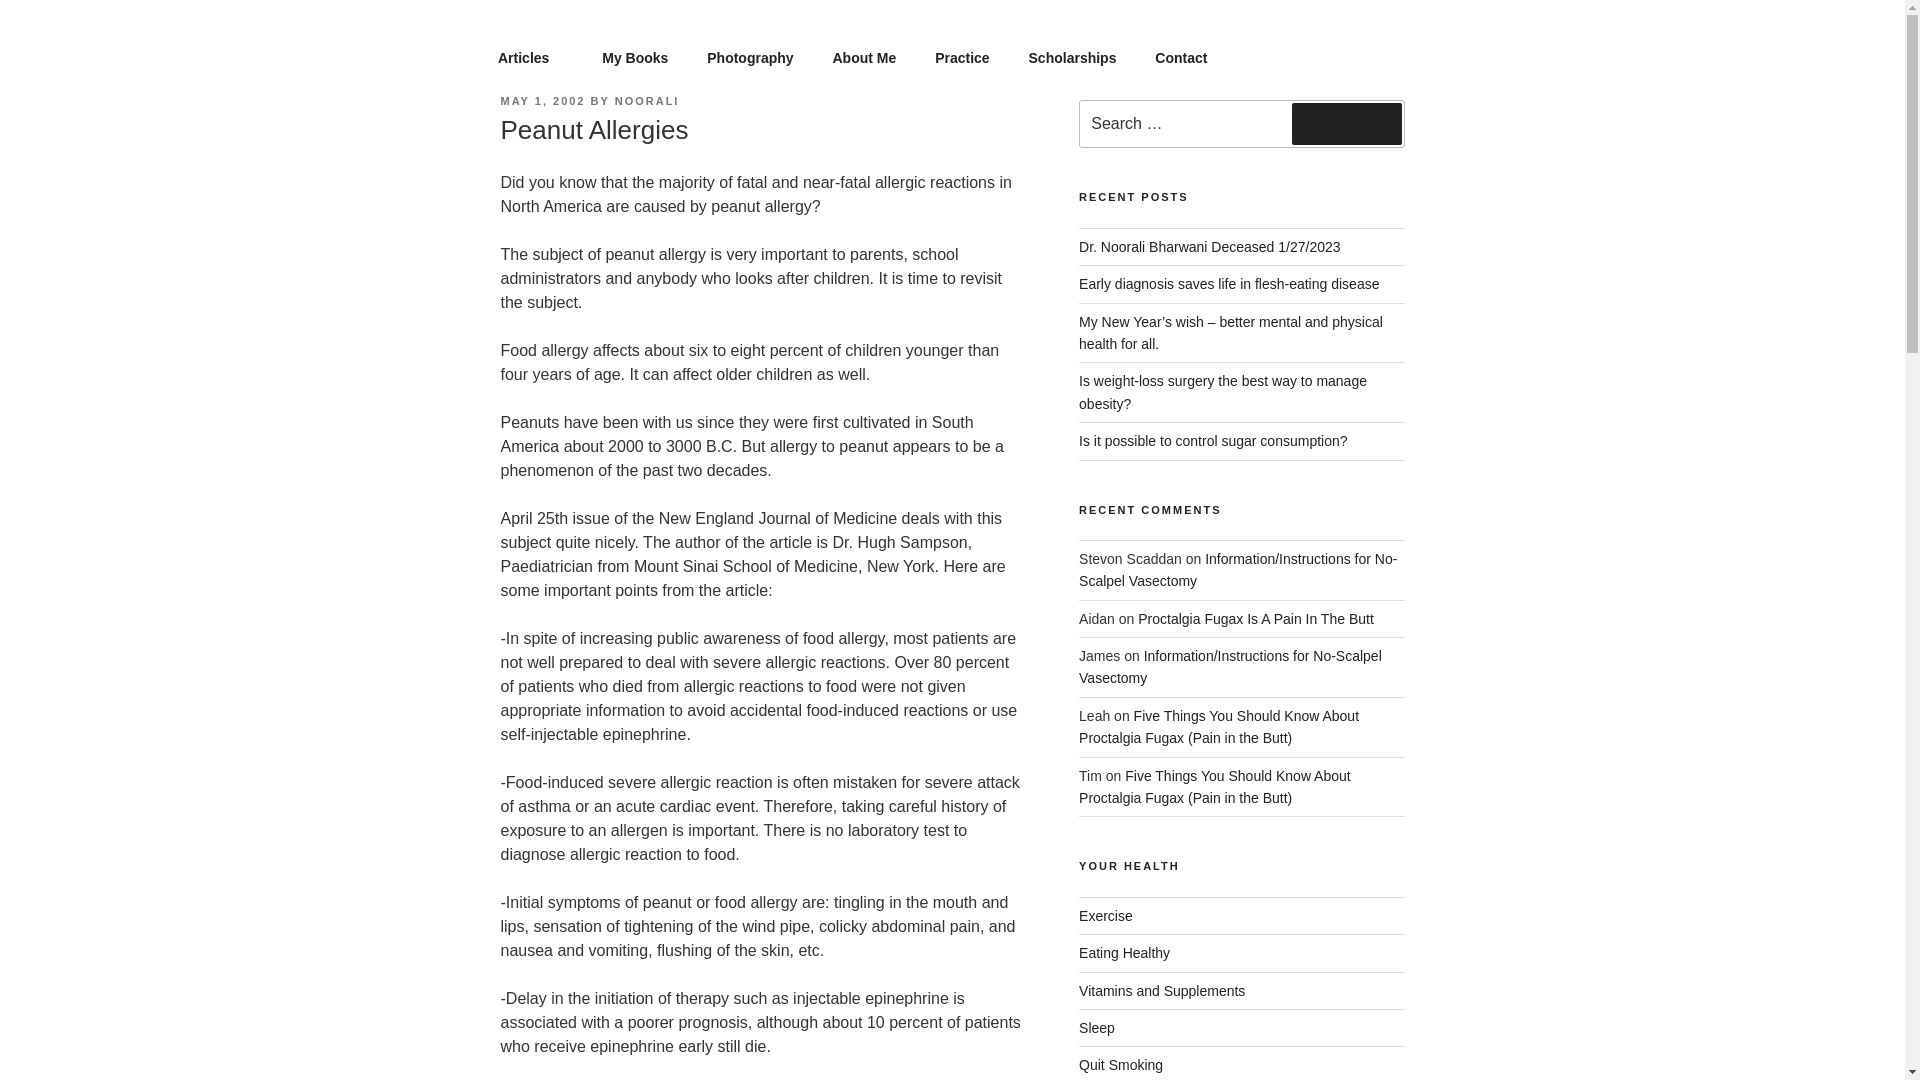  I want to click on About Me, so click(864, 58).